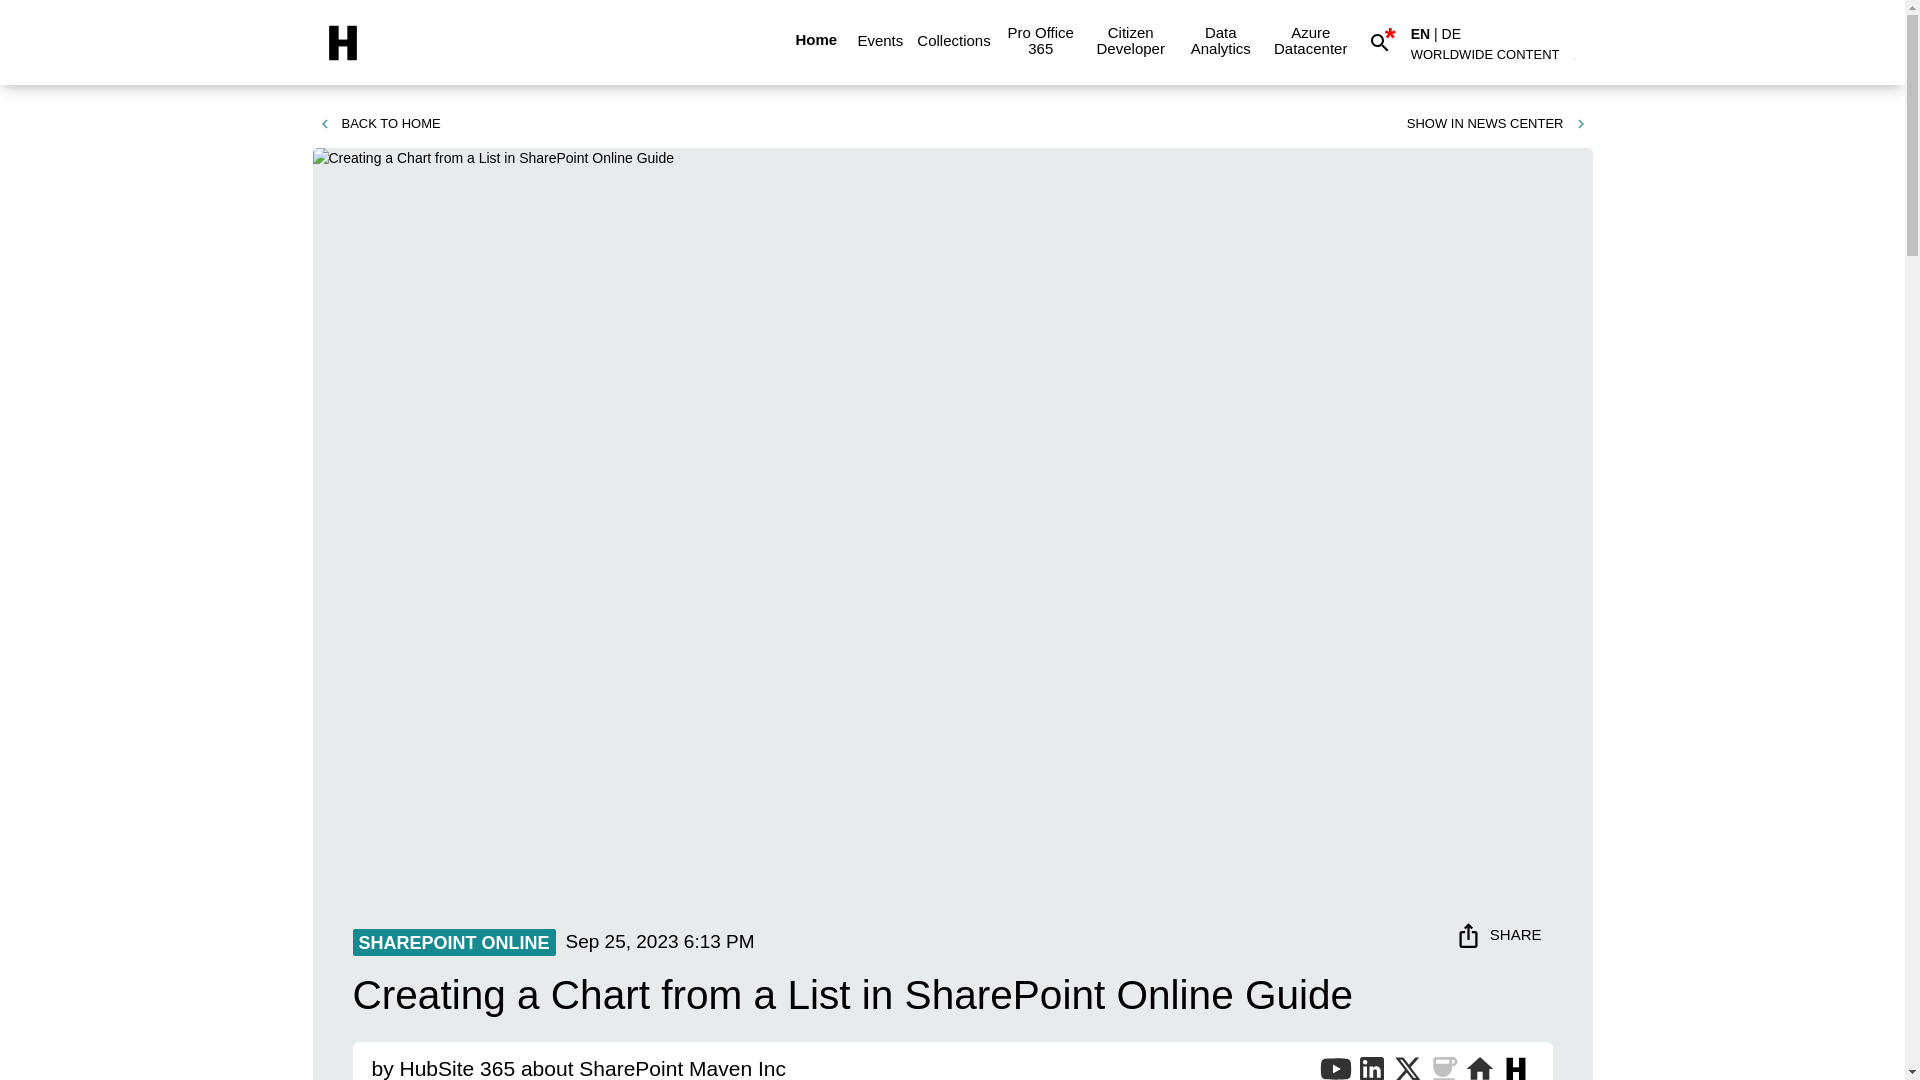  I want to click on BACK TO HOME, so click(378, 124).